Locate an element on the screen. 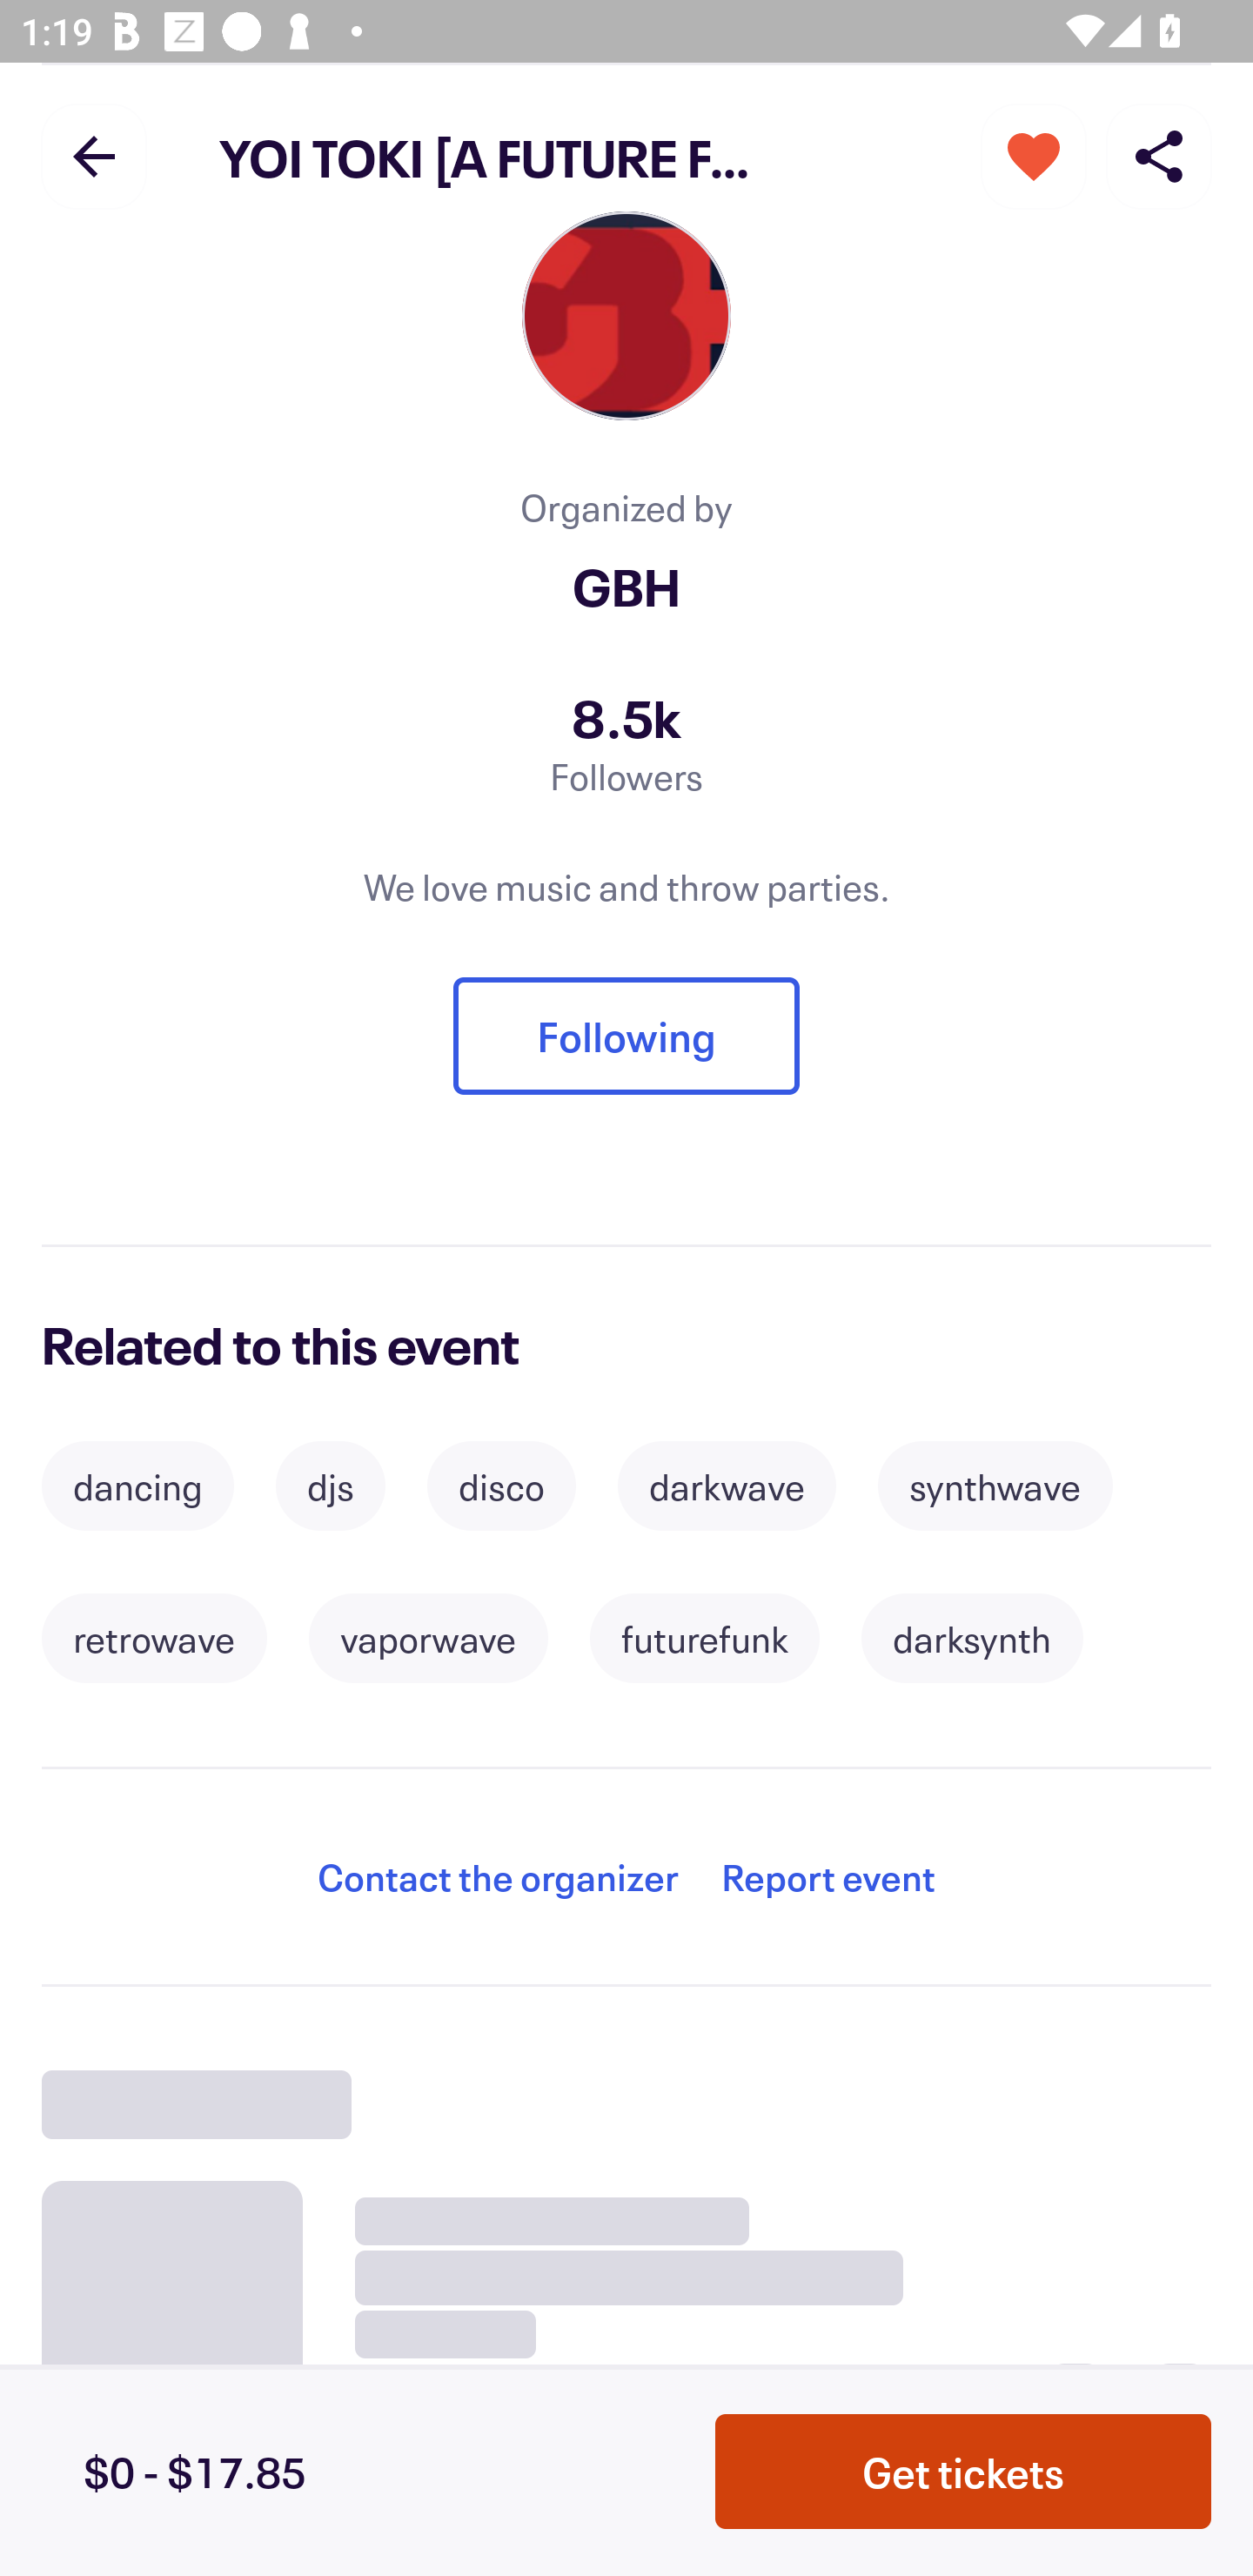 This screenshot has width=1253, height=2576. Report event is located at coordinates (828, 1876).